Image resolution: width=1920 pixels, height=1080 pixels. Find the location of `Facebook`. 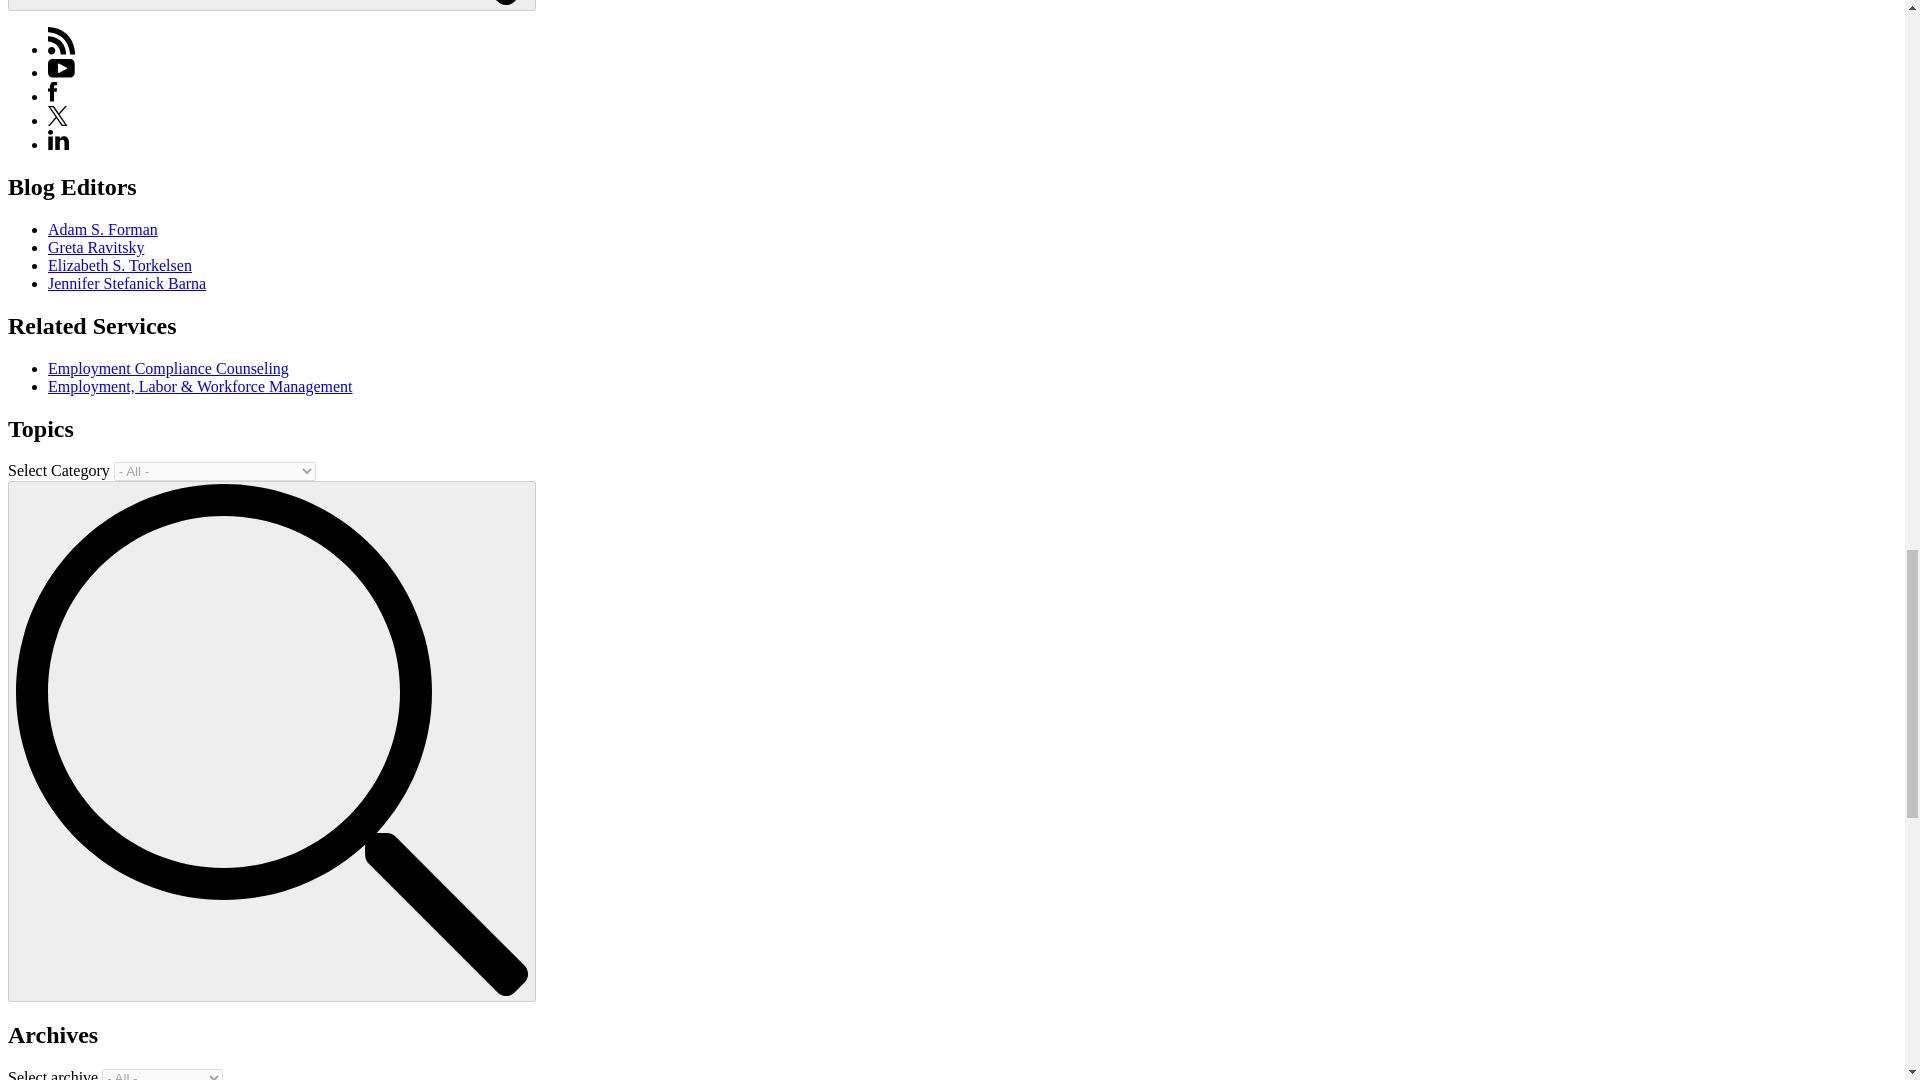

Facebook is located at coordinates (52, 96).